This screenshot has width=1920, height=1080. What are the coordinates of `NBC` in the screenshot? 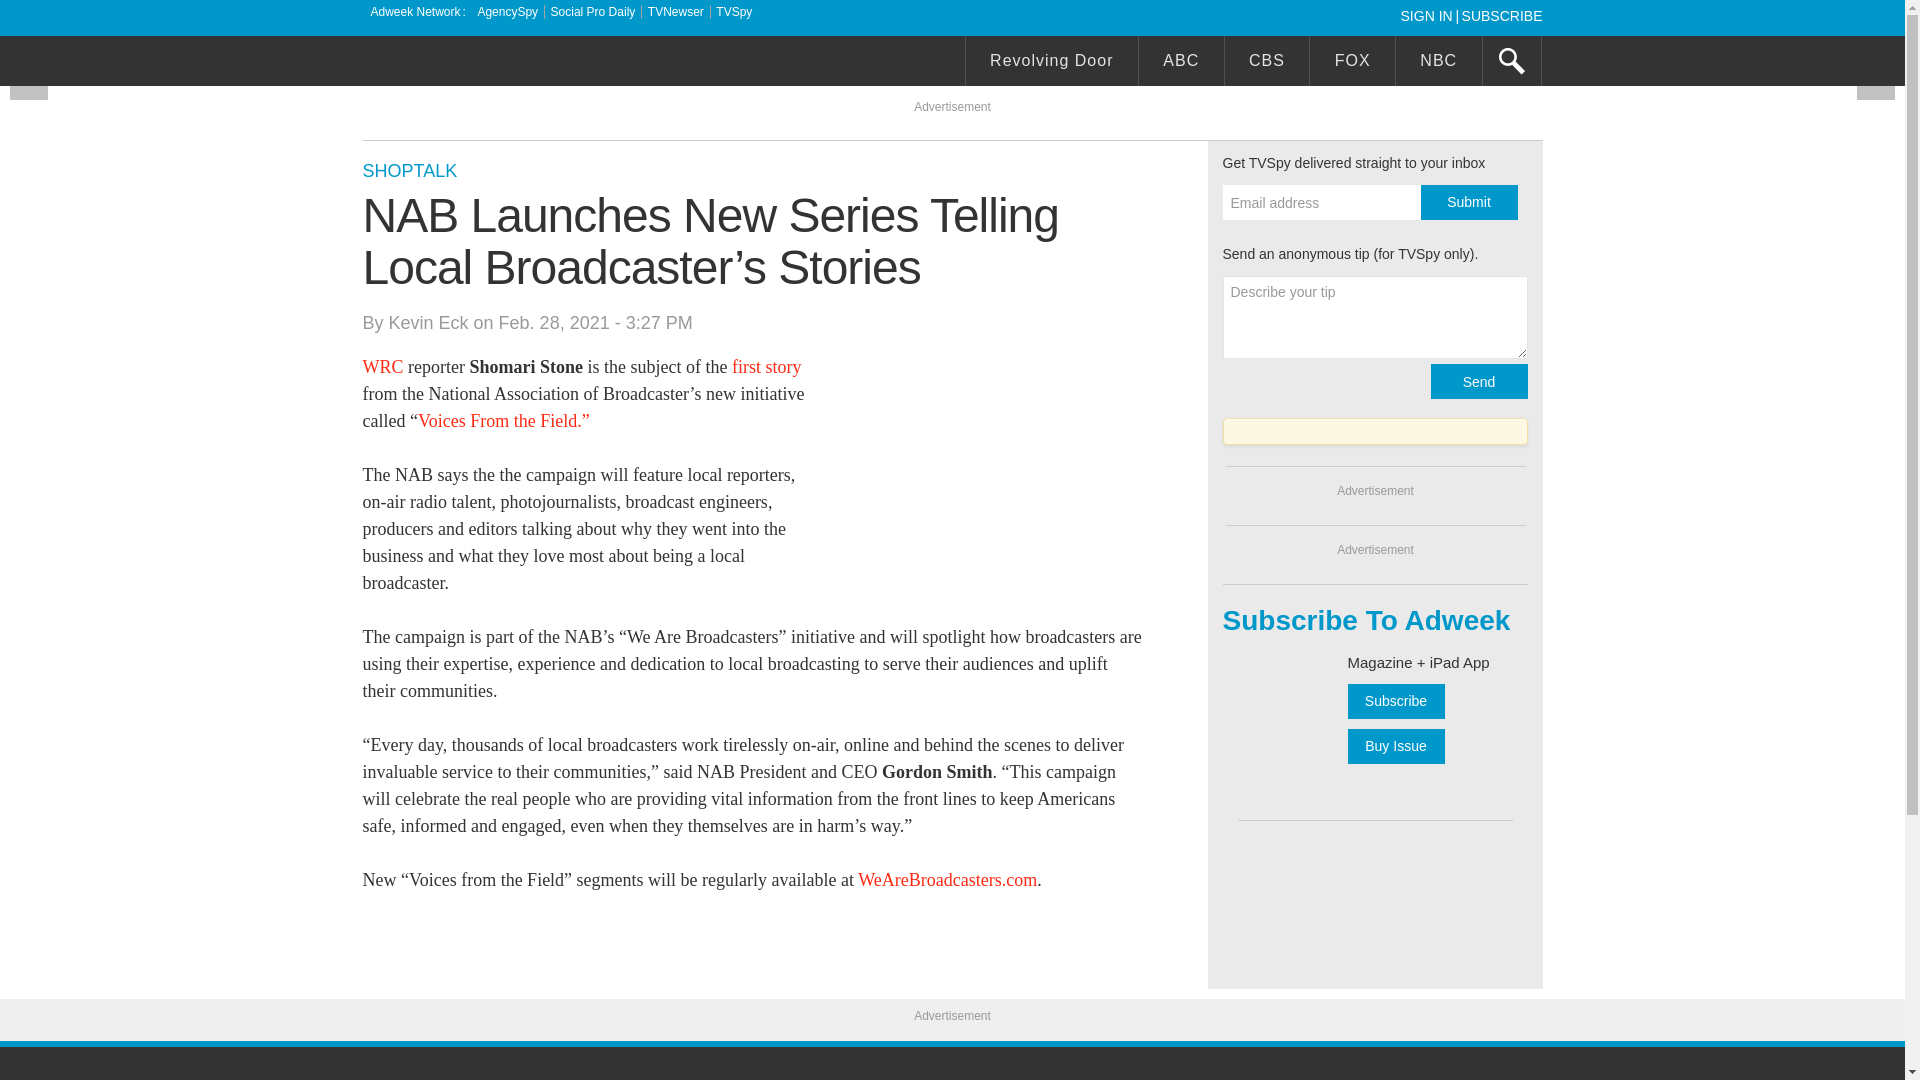 It's located at (1438, 63).